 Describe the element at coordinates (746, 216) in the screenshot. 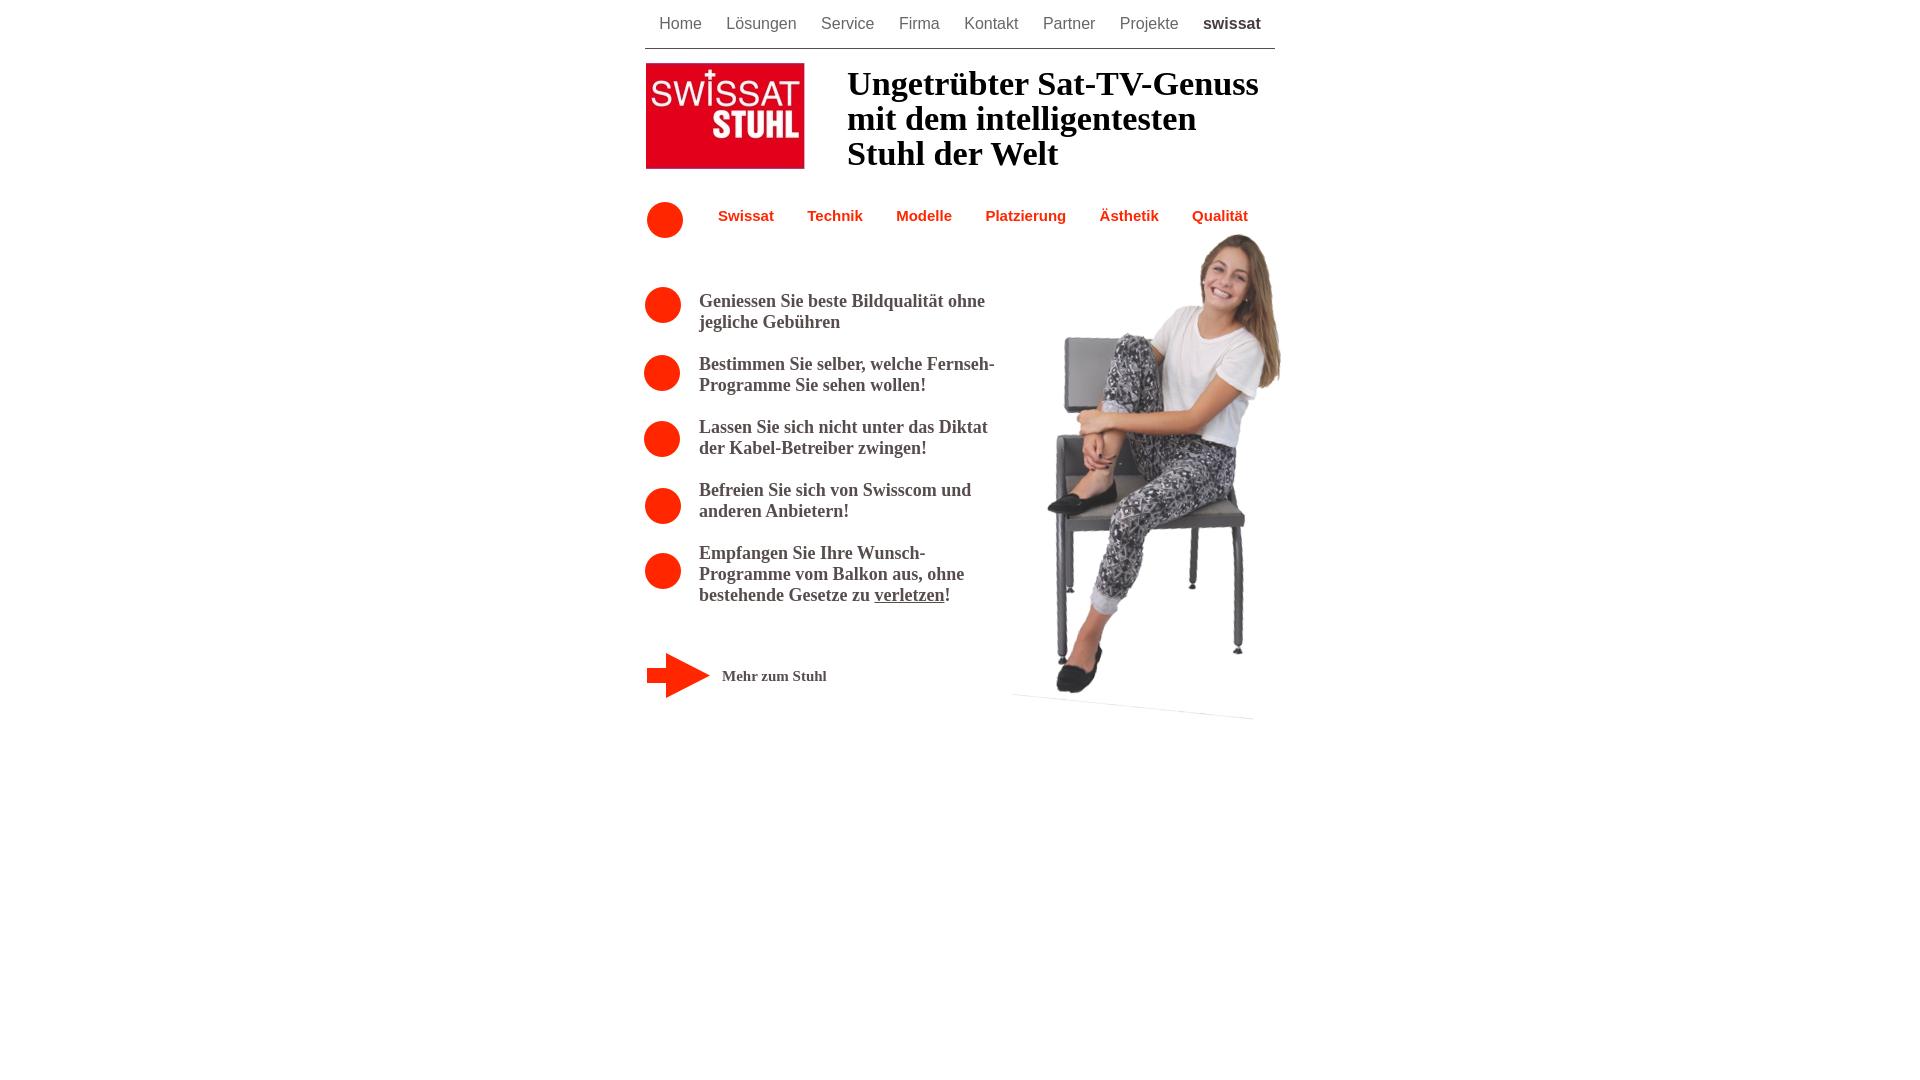

I see `Swissat` at that location.